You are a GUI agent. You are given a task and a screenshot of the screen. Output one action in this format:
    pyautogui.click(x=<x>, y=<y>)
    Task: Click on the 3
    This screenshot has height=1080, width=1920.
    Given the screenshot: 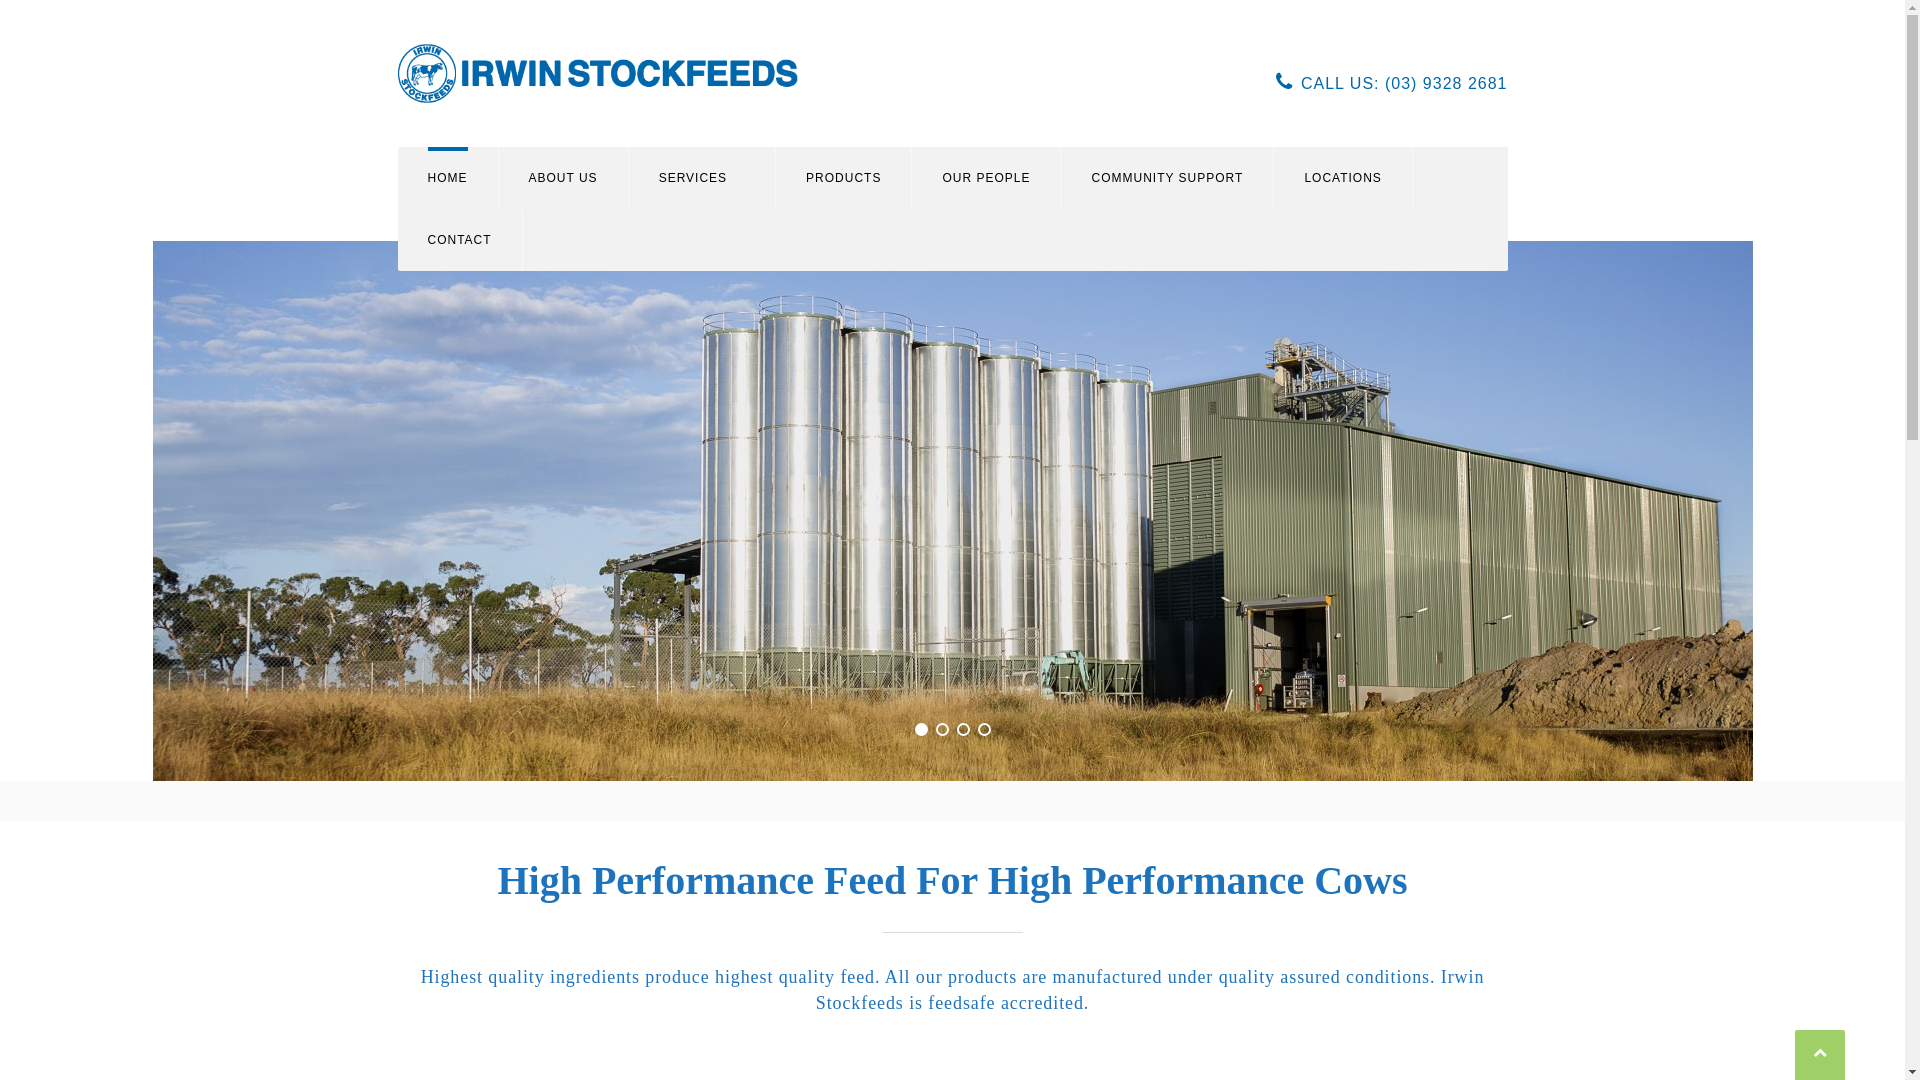 What is the action you would take?
    pyautogui.click(x=962, y=730)
    